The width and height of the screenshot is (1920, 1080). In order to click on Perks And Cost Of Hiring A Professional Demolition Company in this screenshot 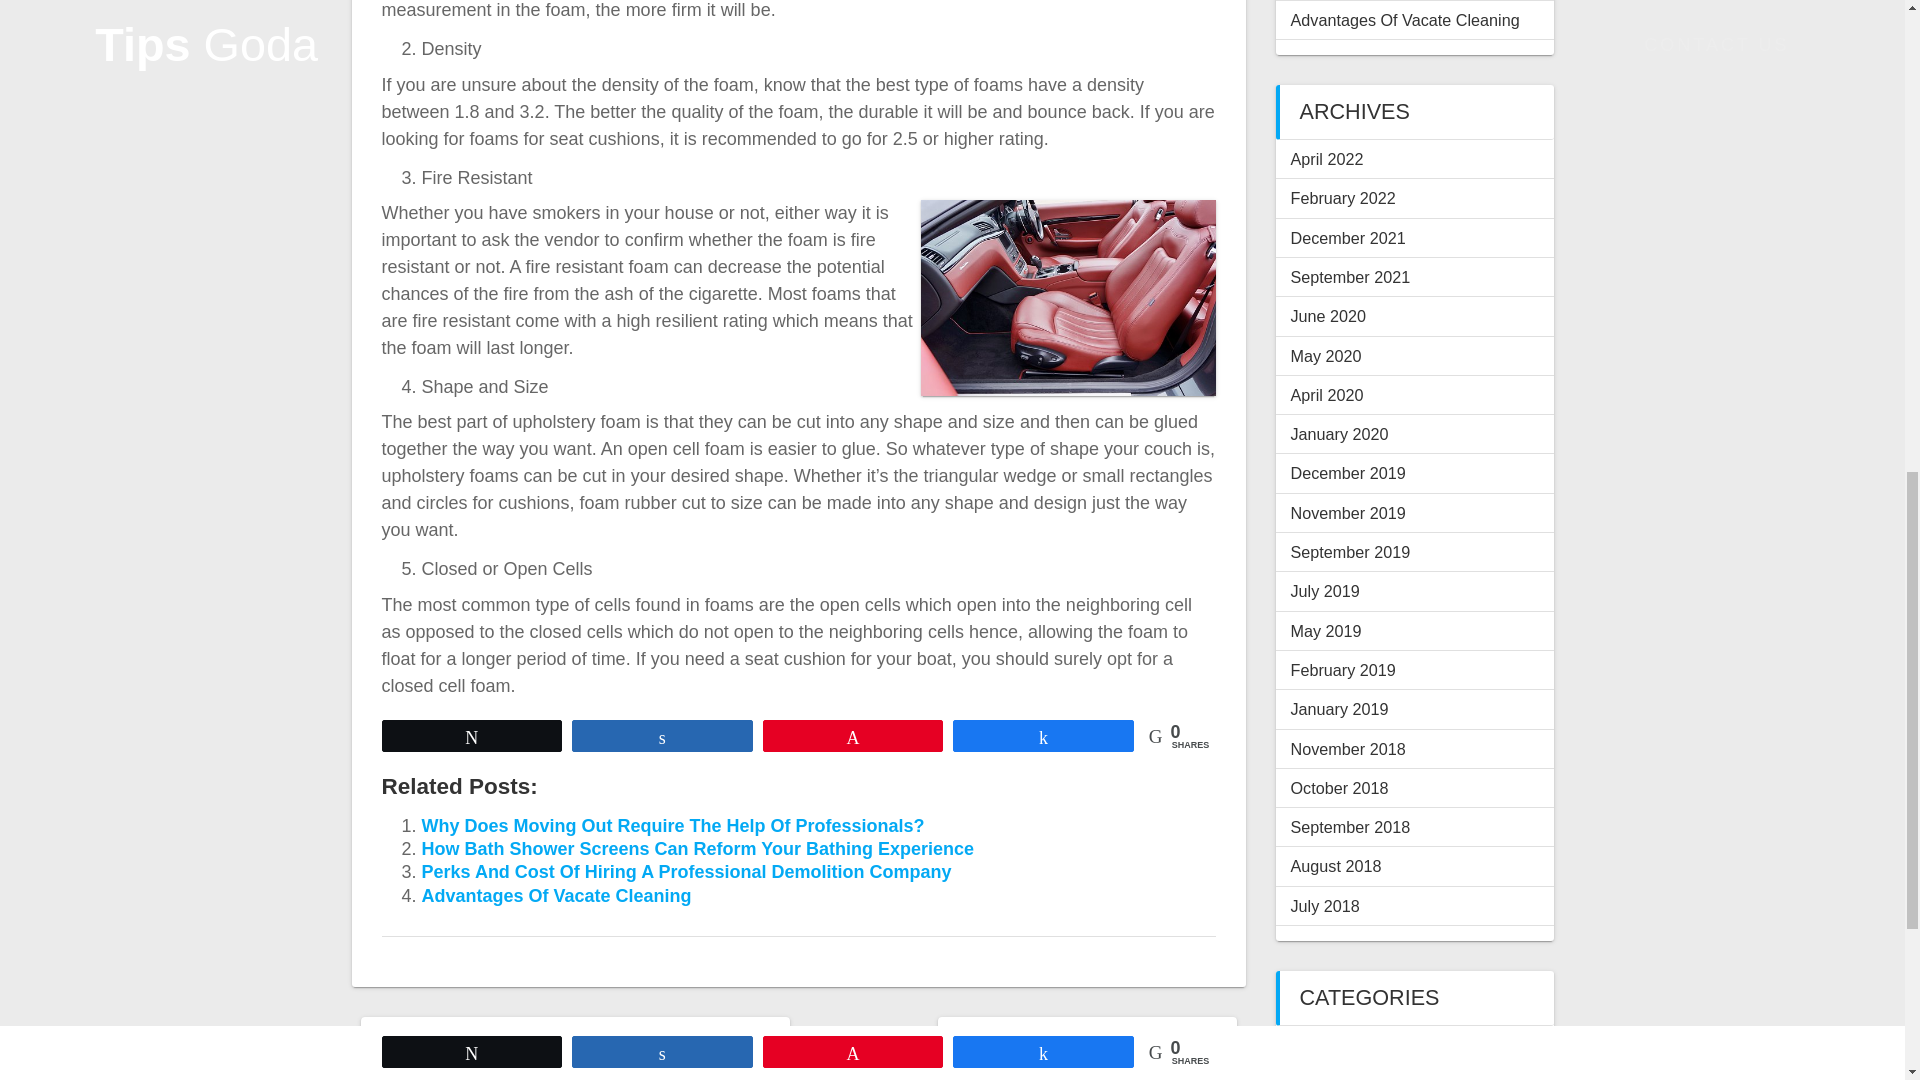, I will do `click(687, 872)`.